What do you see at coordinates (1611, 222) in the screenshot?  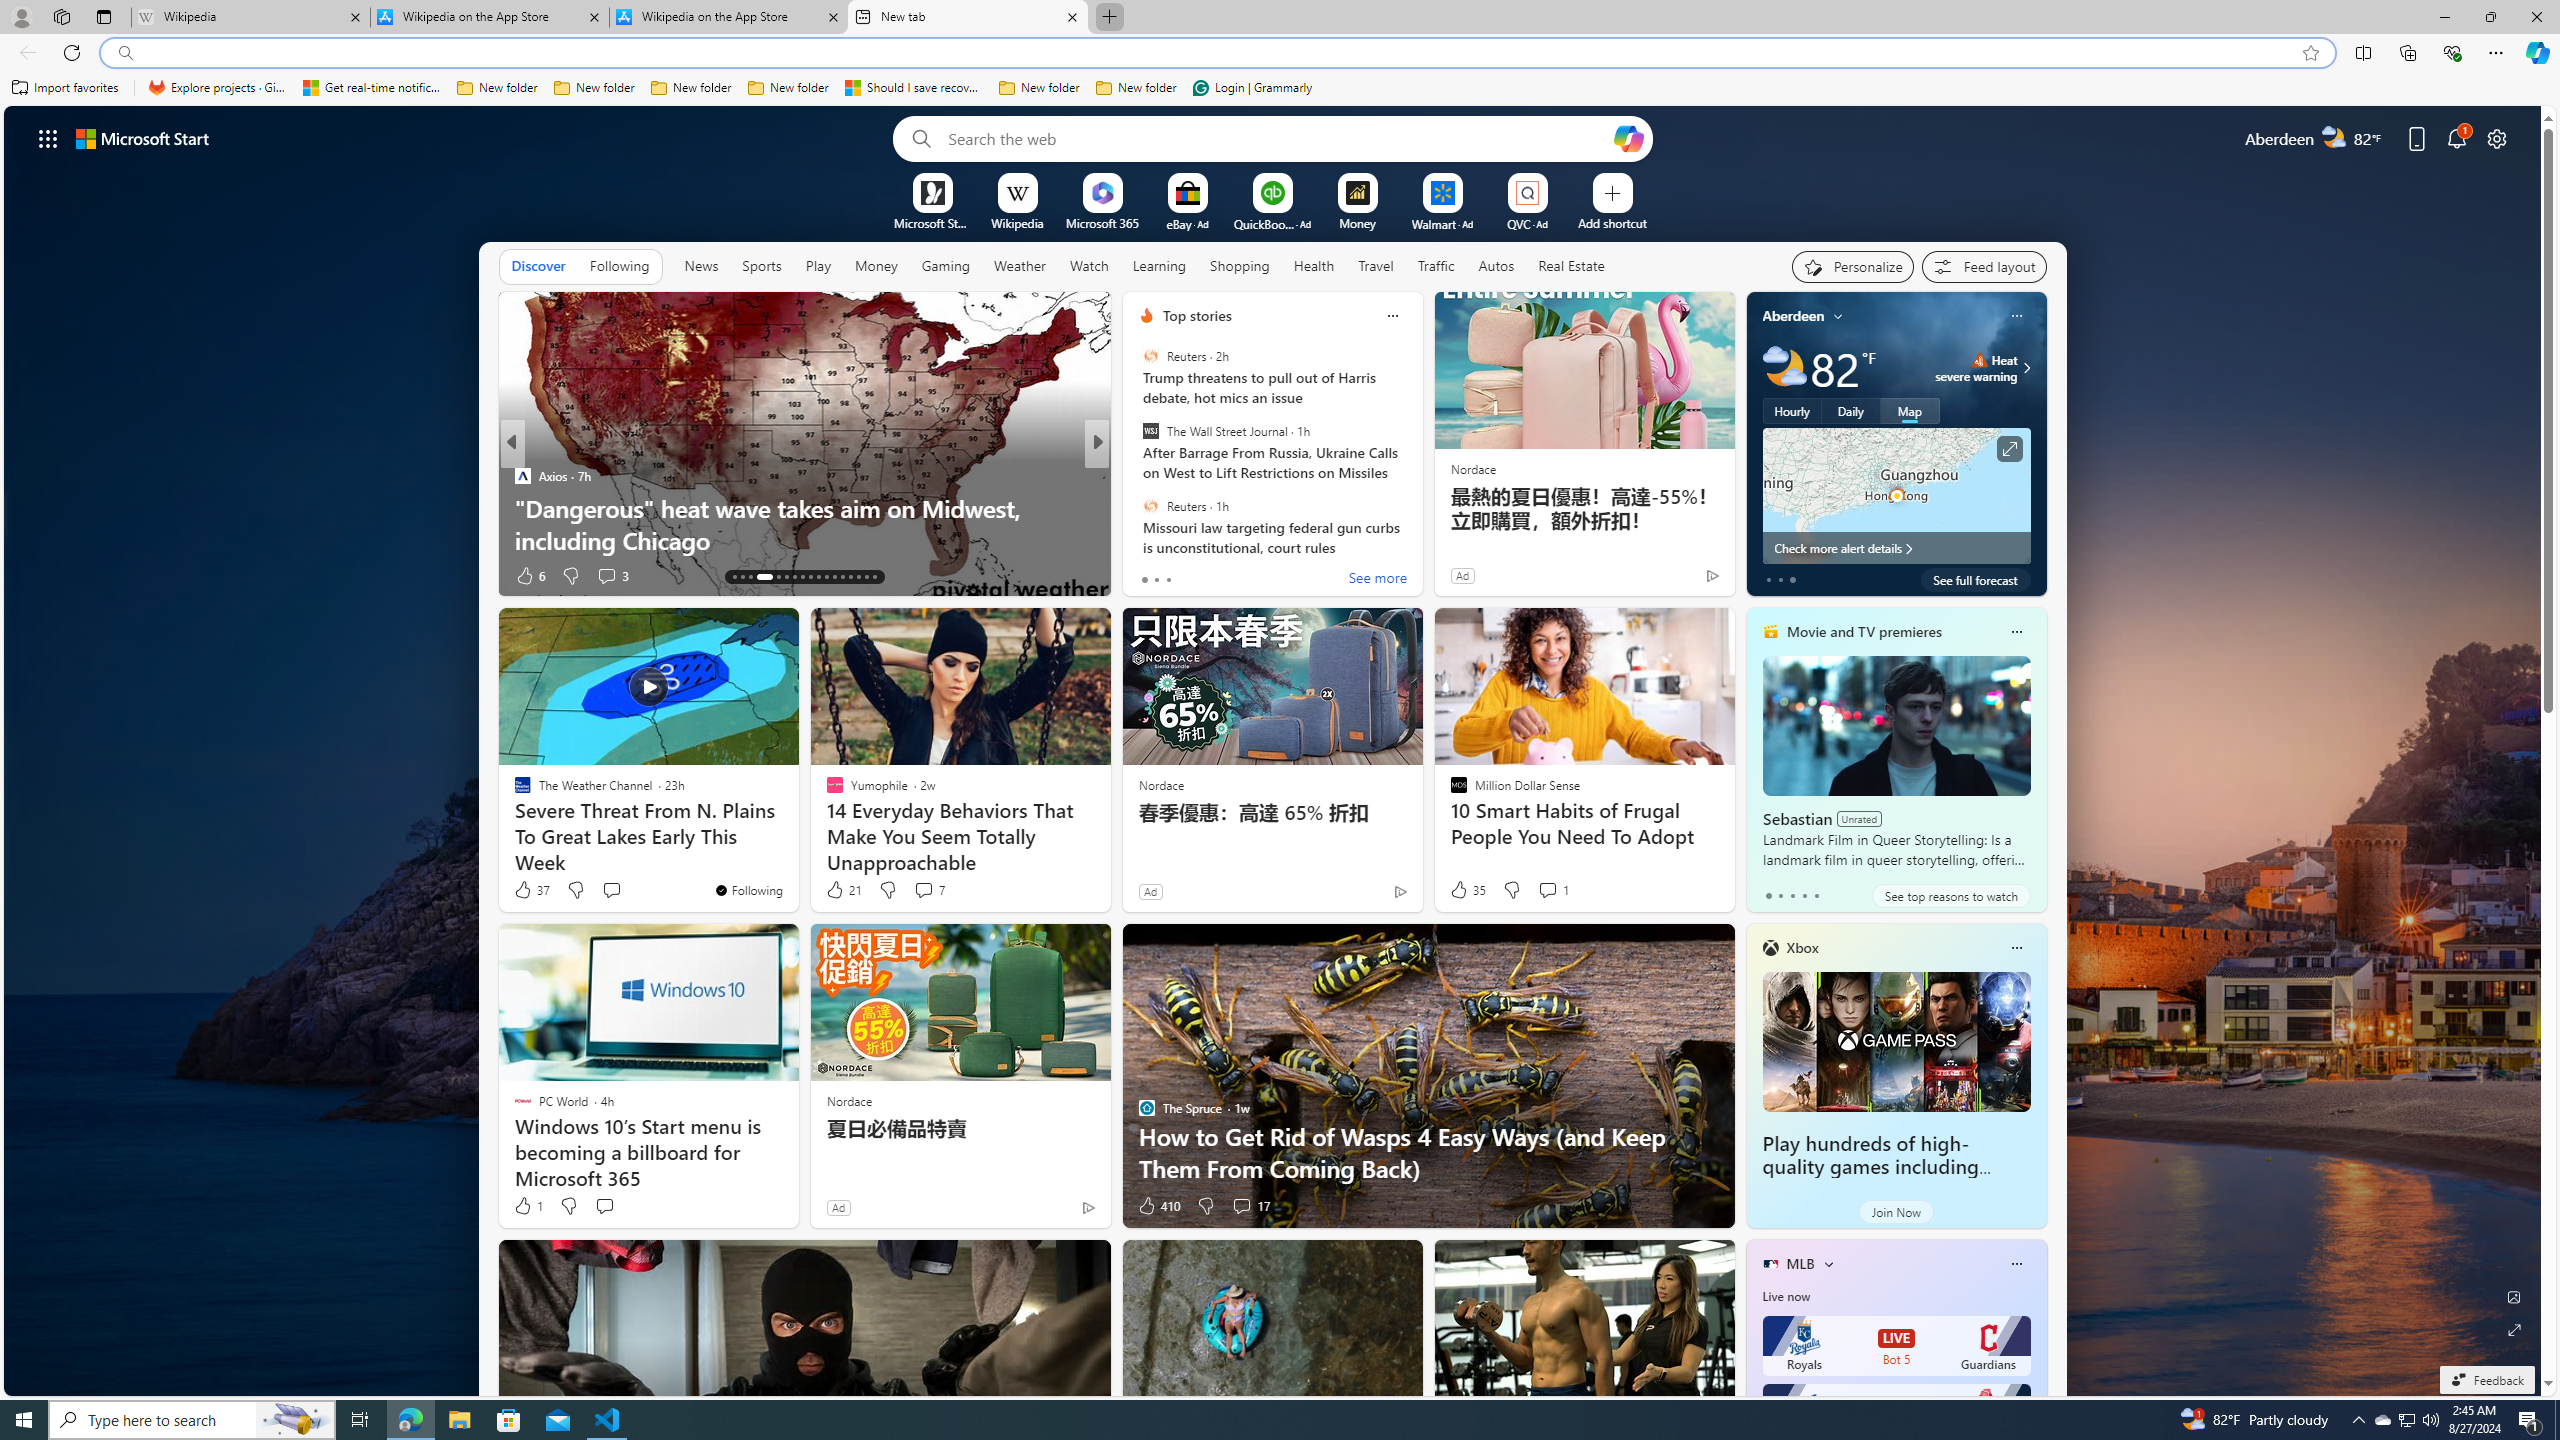 I see `Add a site` at bounding box center [1611, 222].